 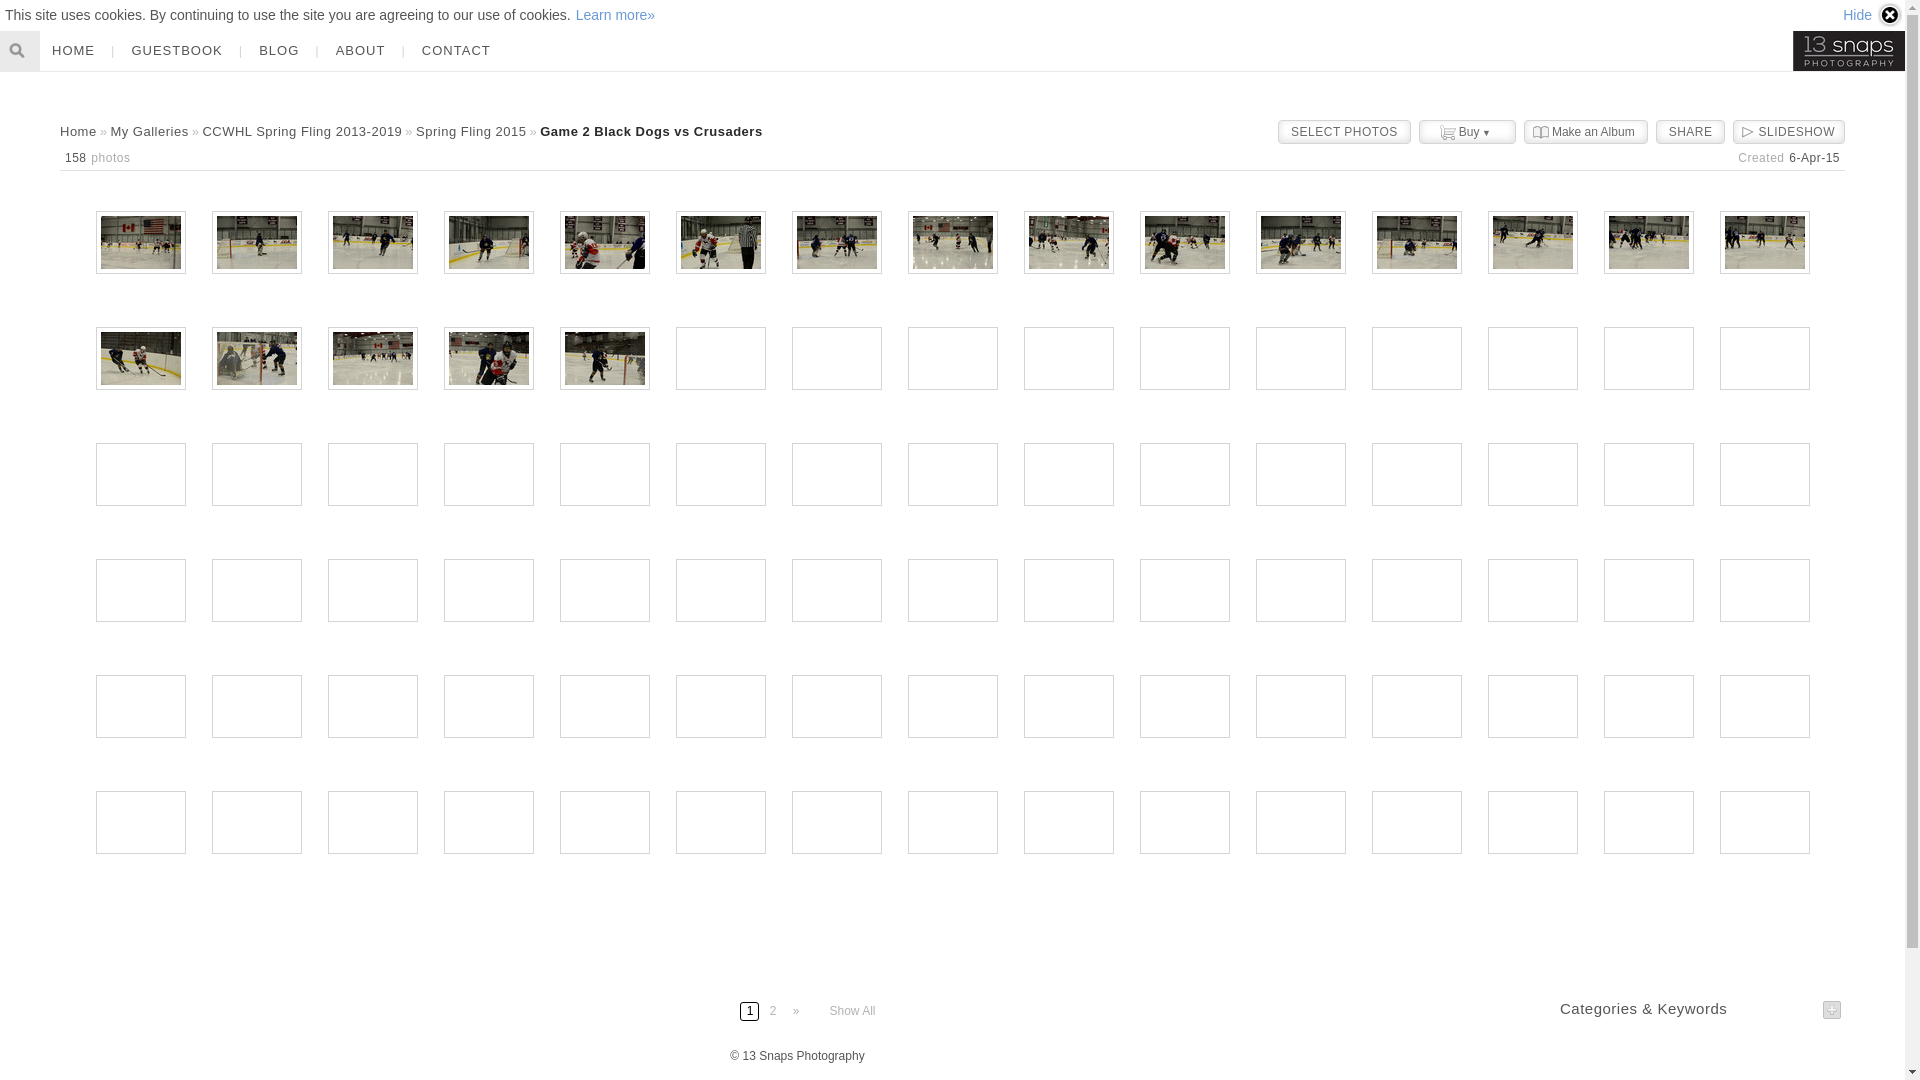 What do you see at coordinates (1644, 1008) in the screenshot?
I see `Categories & Keywords` at bounding box center [1644, 1008].